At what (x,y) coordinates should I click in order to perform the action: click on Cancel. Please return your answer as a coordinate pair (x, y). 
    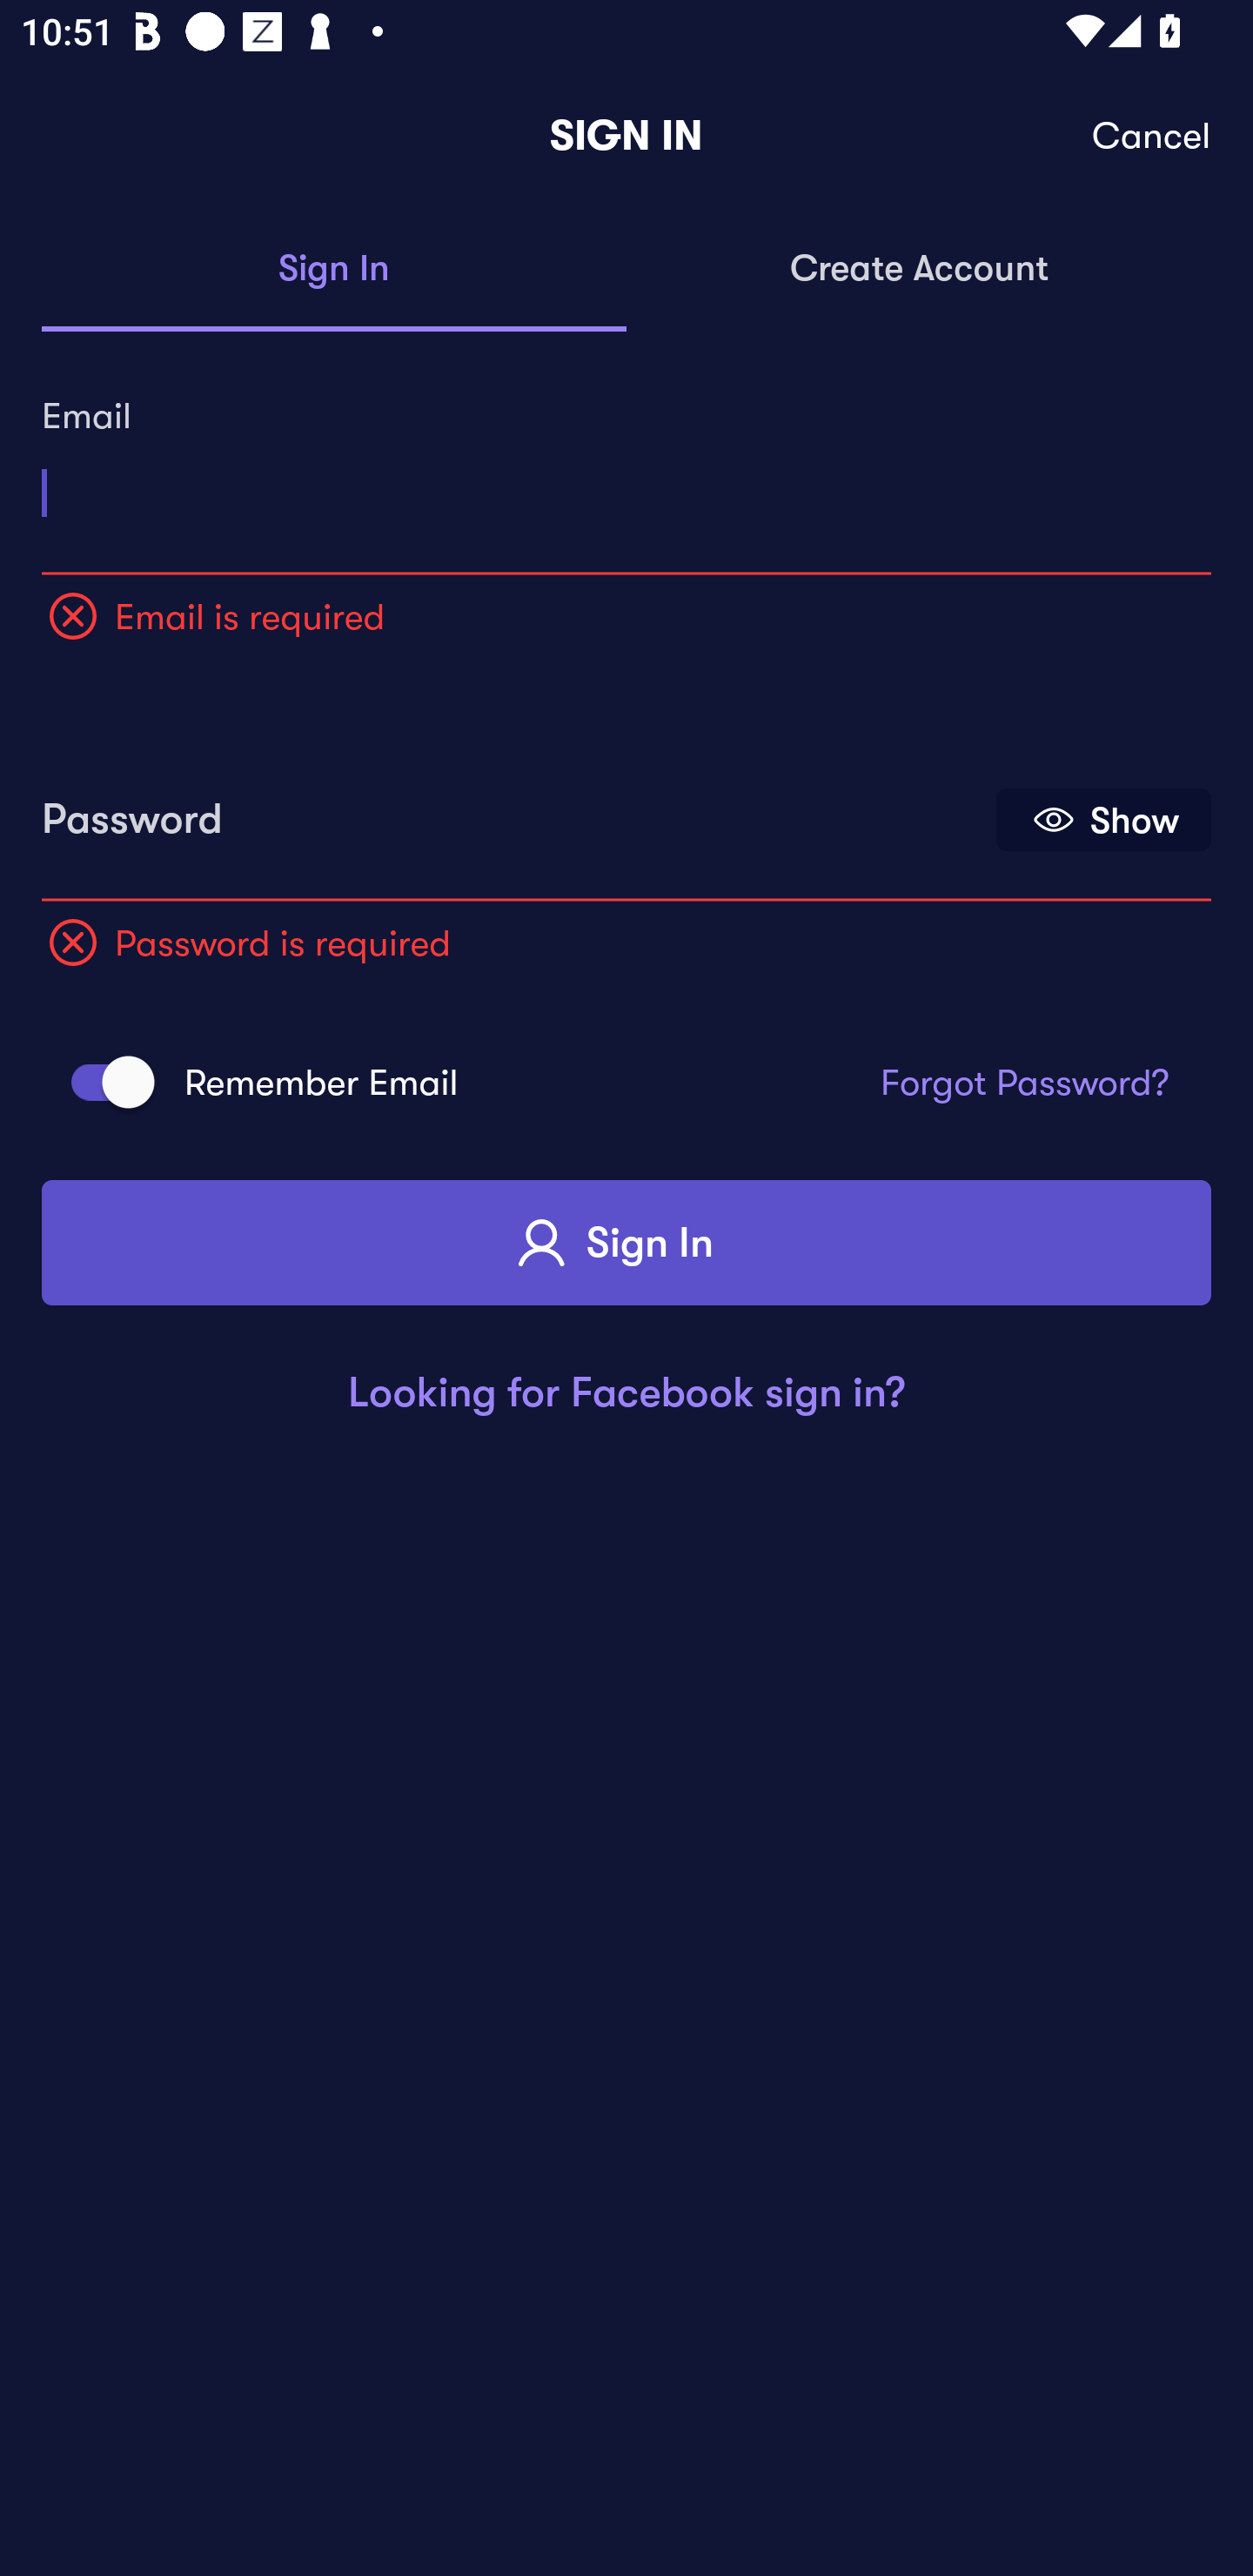
    Looking at the image, I should click on (1152, 136).